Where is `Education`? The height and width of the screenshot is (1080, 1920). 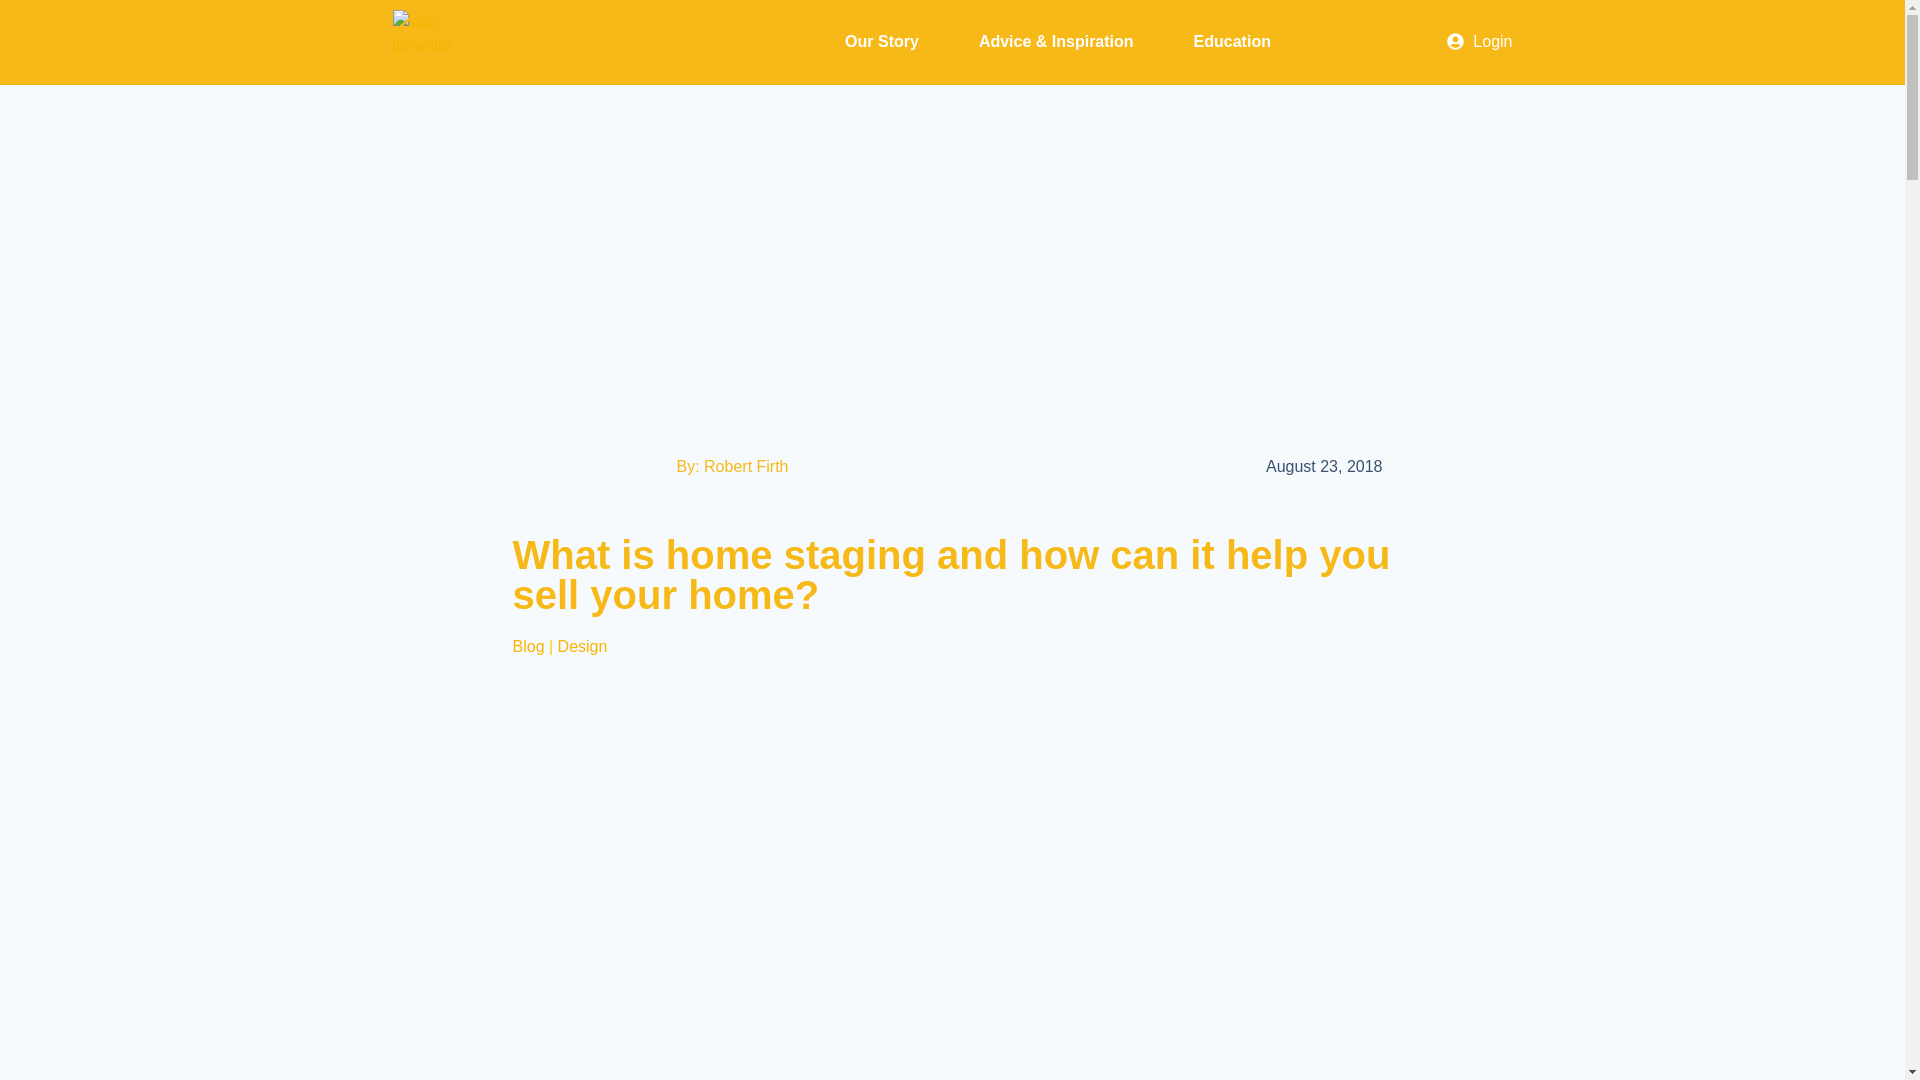
Education is located at coordinates (1232, 42).